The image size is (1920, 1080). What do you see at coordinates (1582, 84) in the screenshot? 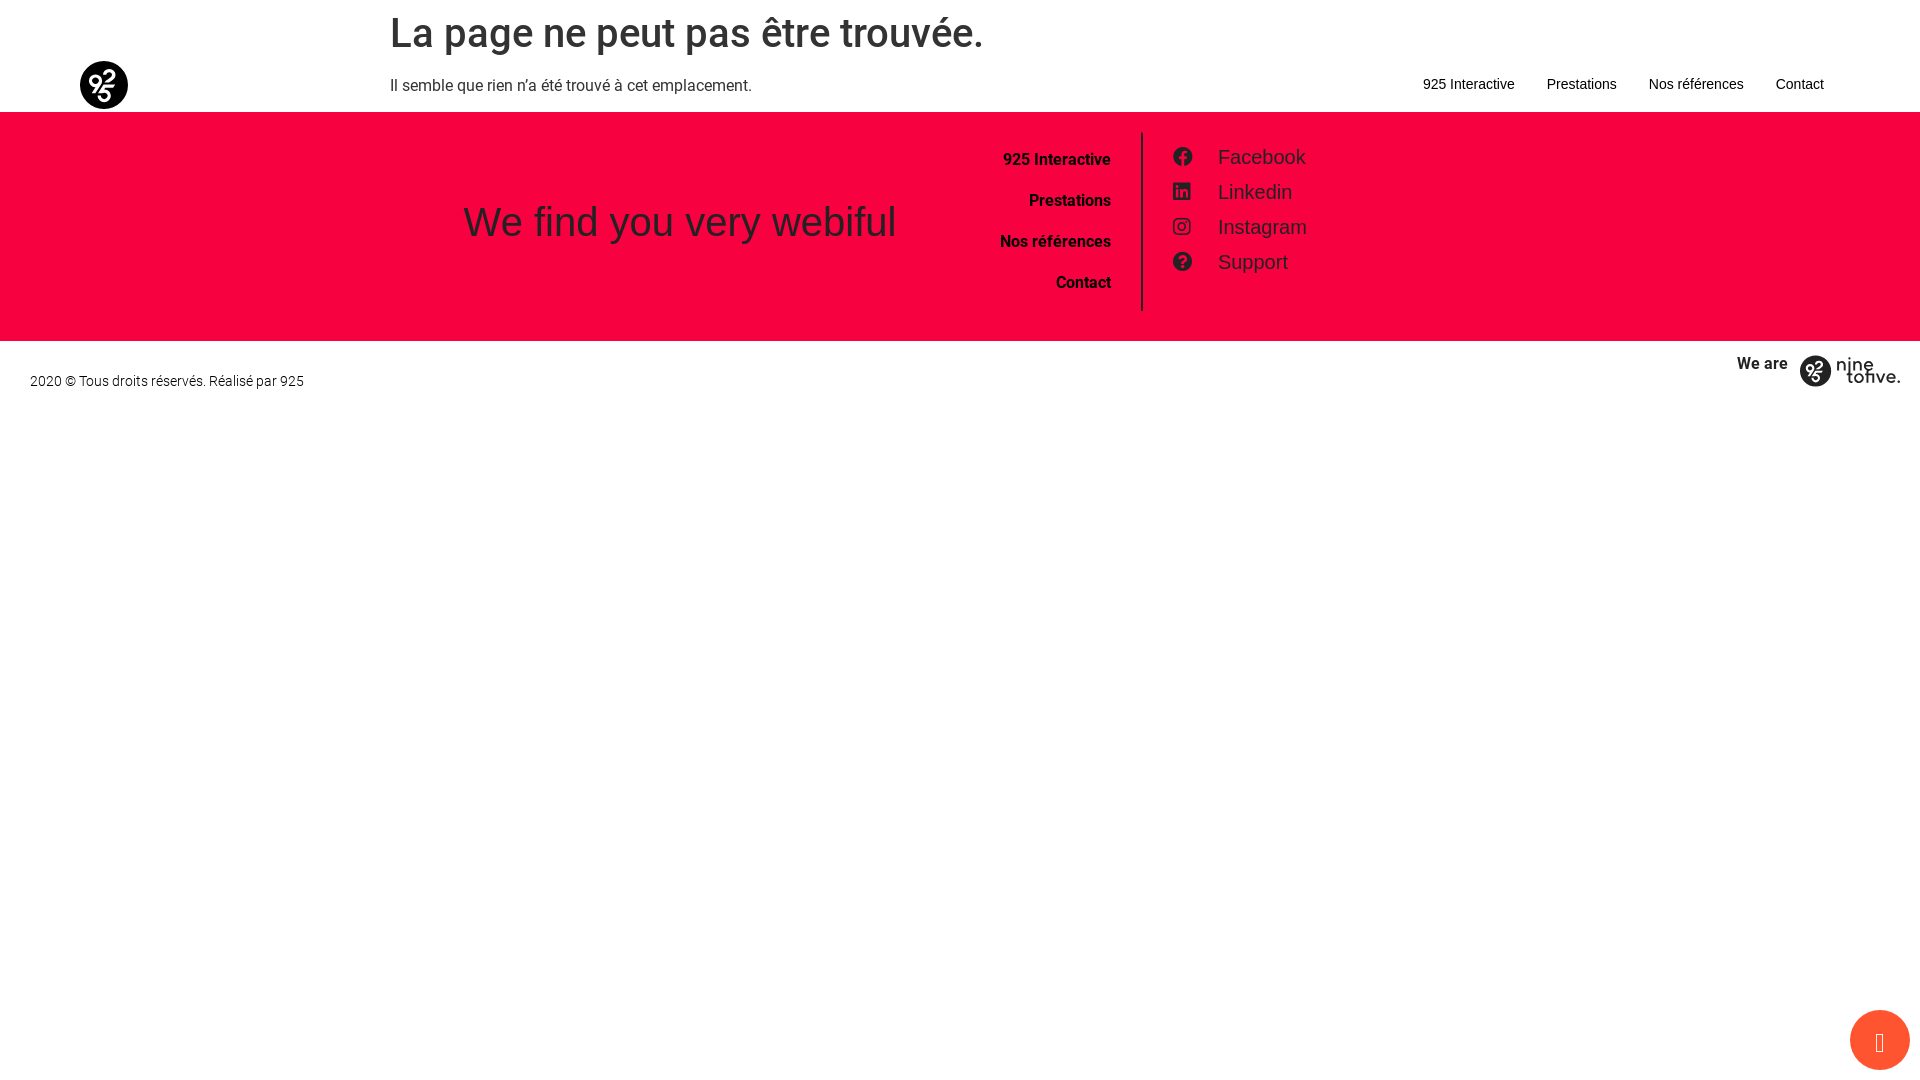
I see `Prestations` at bounding box center [1582, 84].